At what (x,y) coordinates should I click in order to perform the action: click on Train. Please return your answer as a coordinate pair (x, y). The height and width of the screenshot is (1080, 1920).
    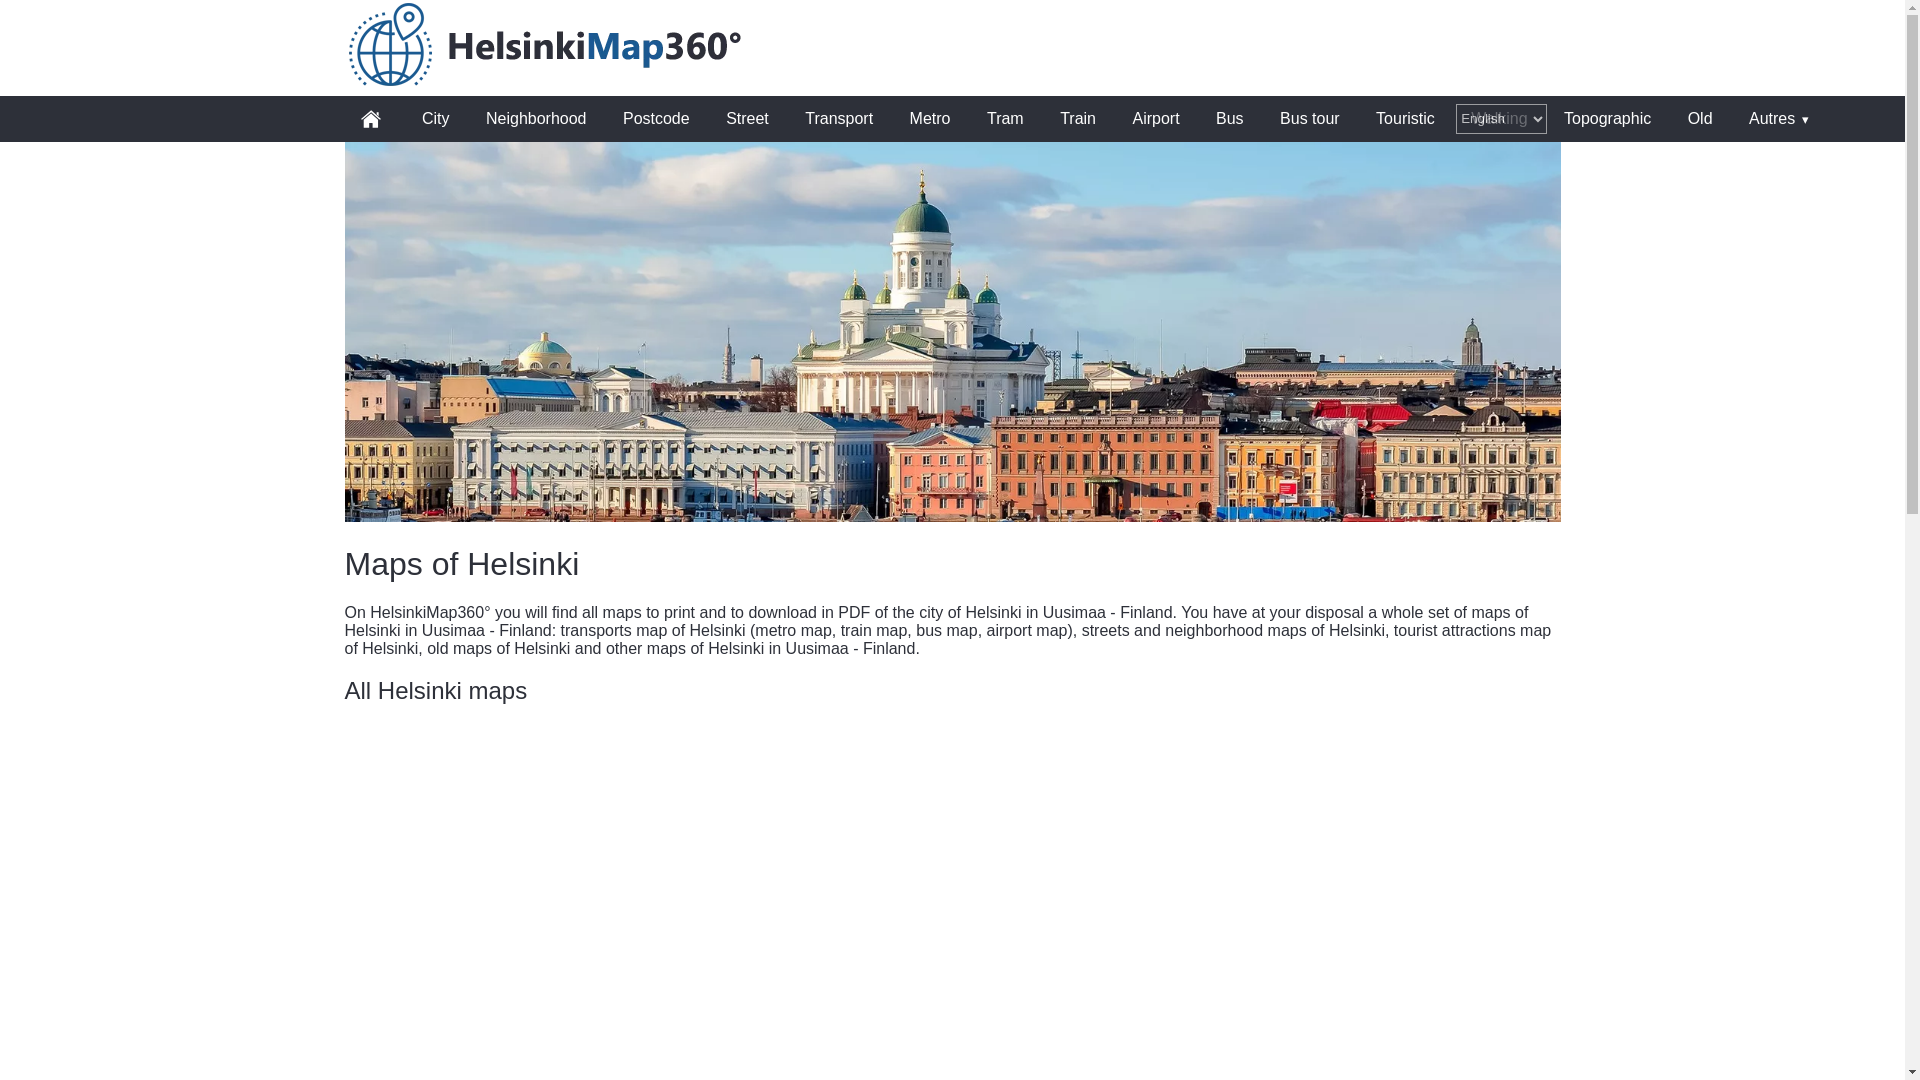
    Looking at the image, I should click on (1078, 119).